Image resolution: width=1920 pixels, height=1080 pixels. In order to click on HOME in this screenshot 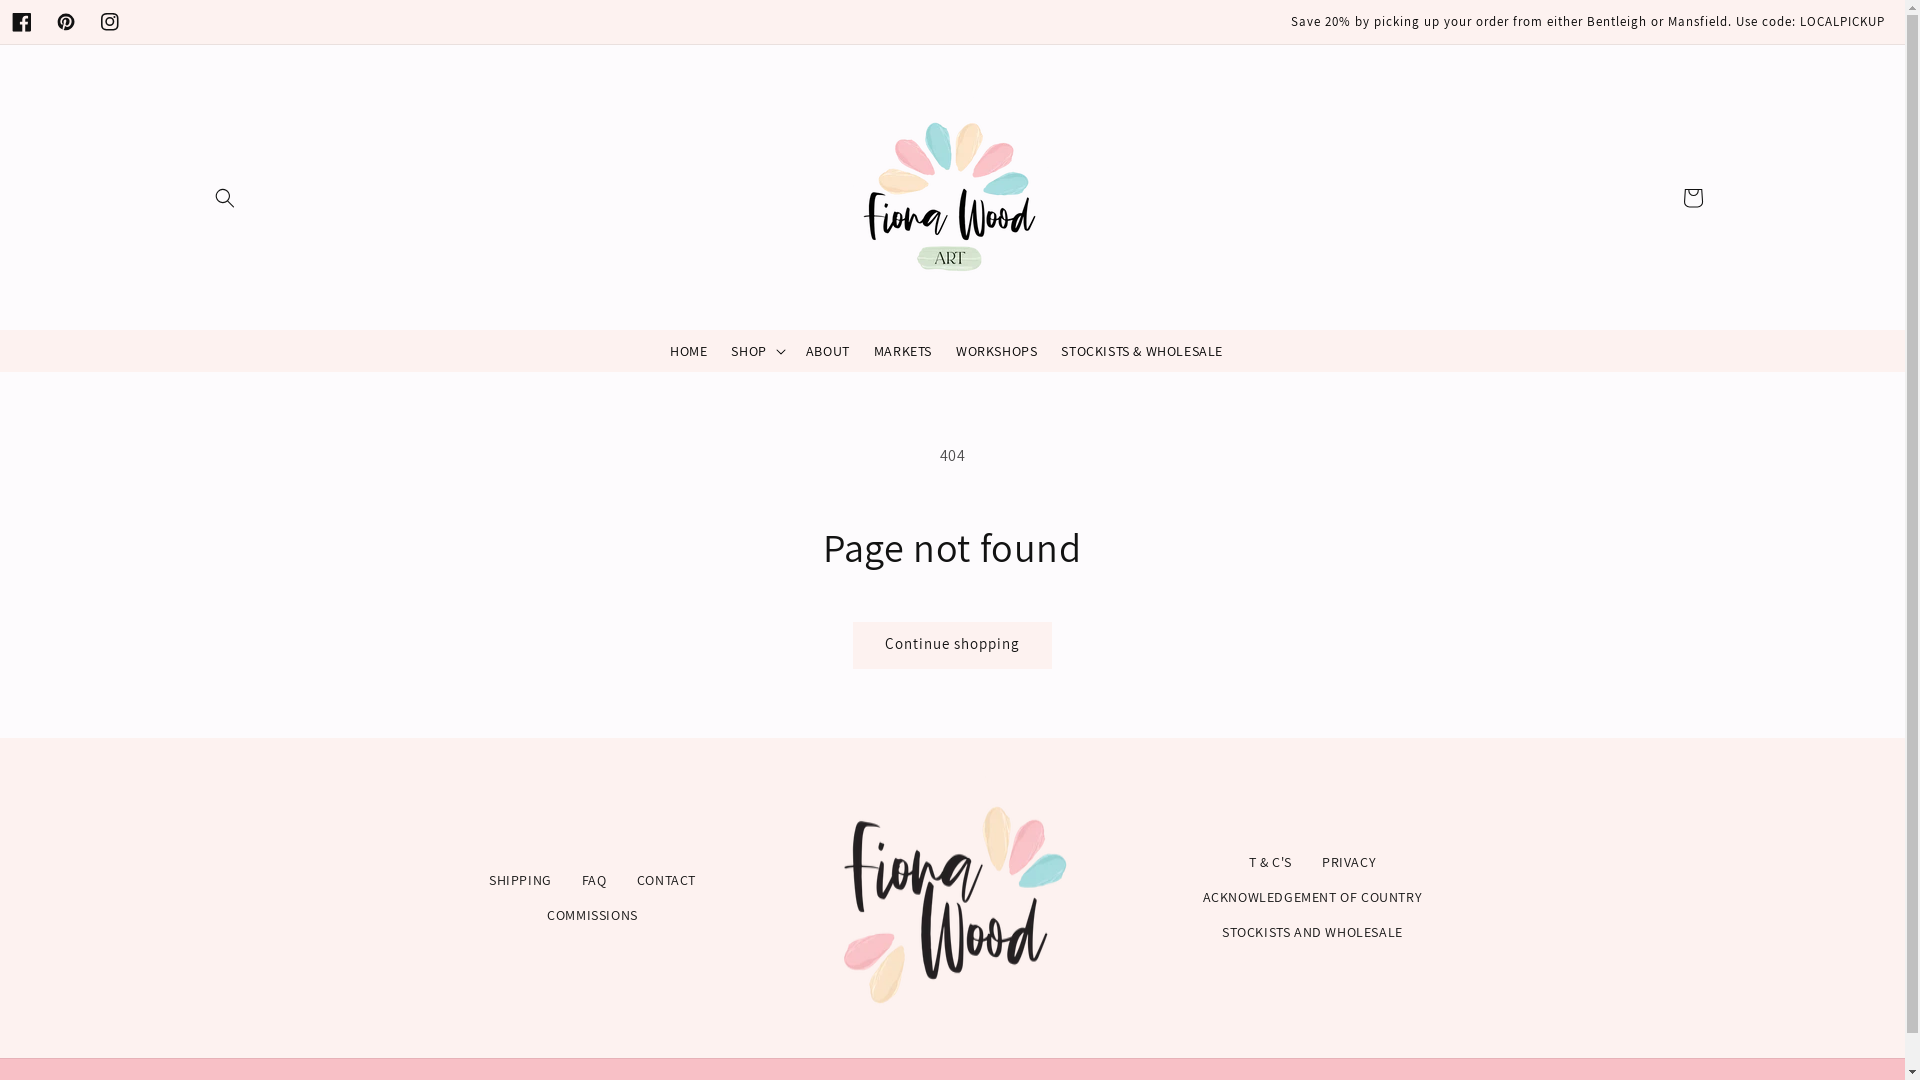, I will do `click(688, 351)`.